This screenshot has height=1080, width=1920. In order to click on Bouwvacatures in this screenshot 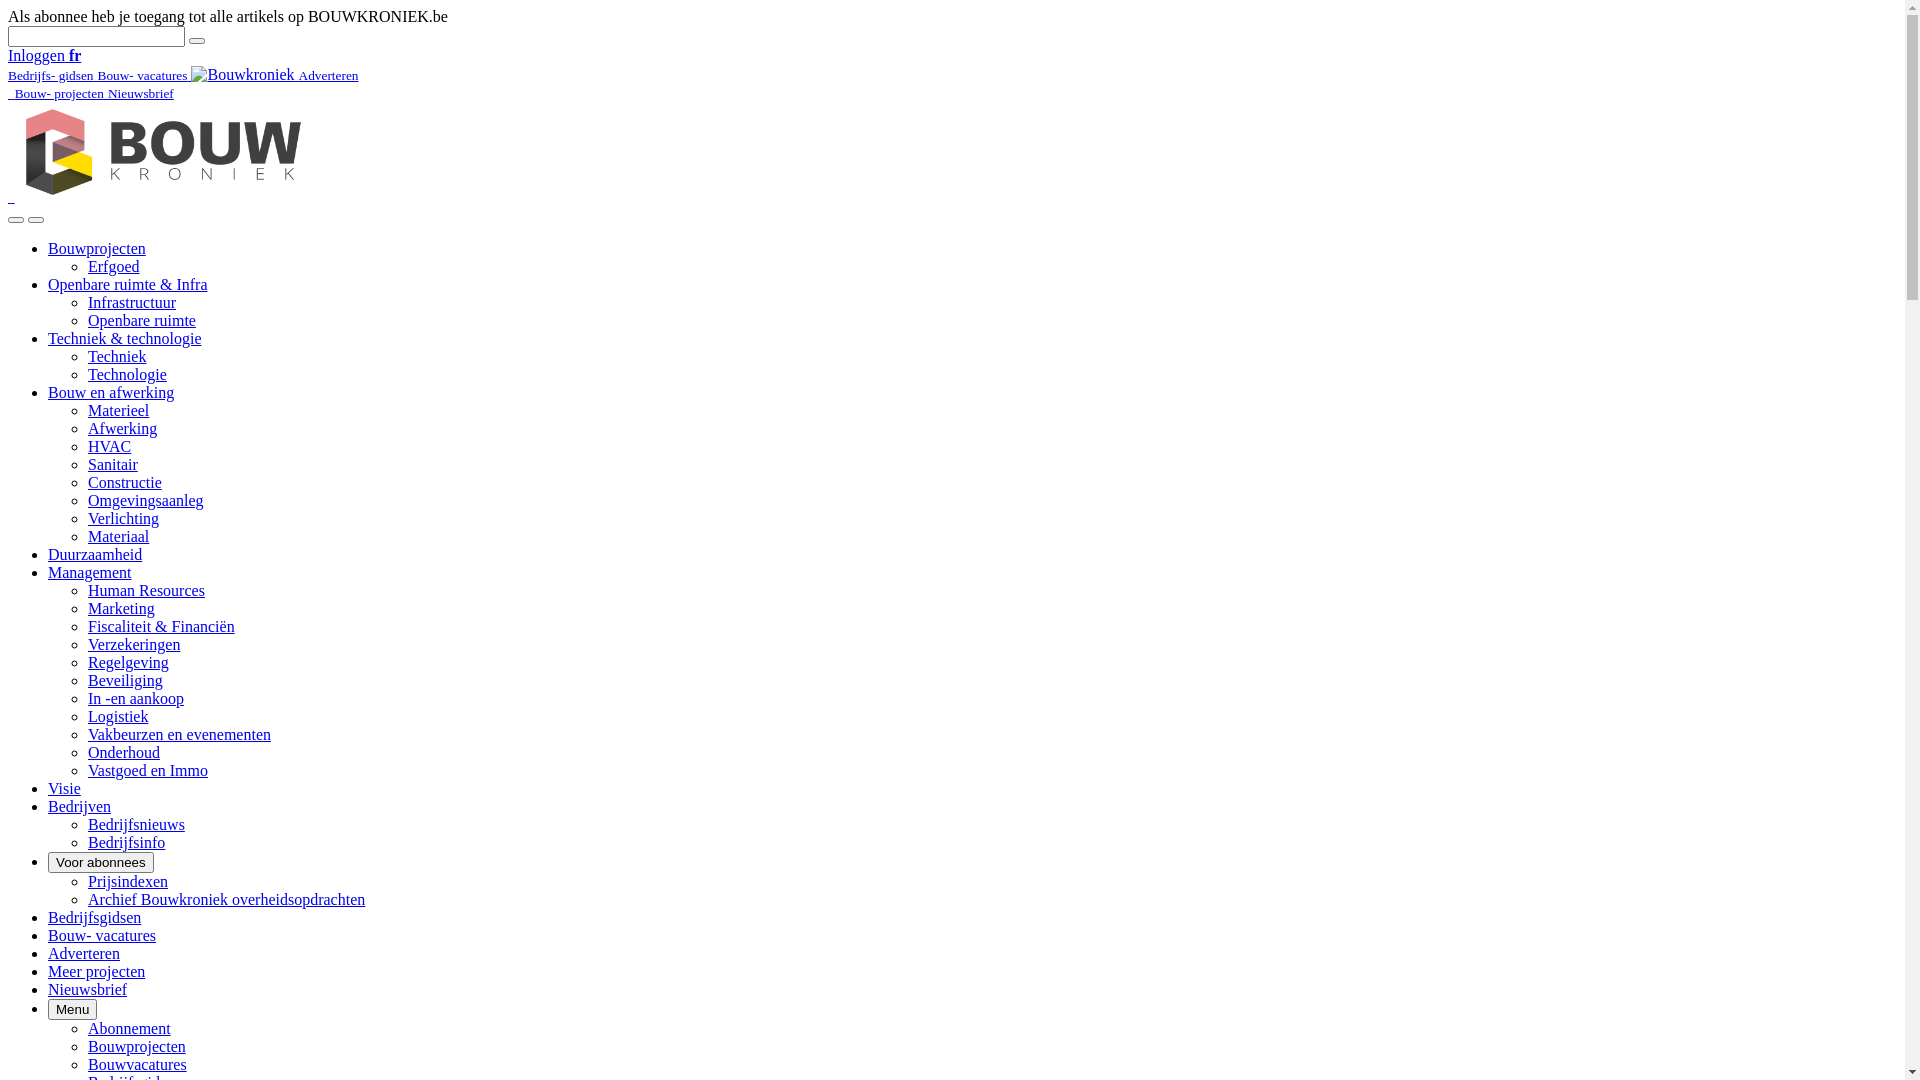, I will do `click(138, 1064)`.